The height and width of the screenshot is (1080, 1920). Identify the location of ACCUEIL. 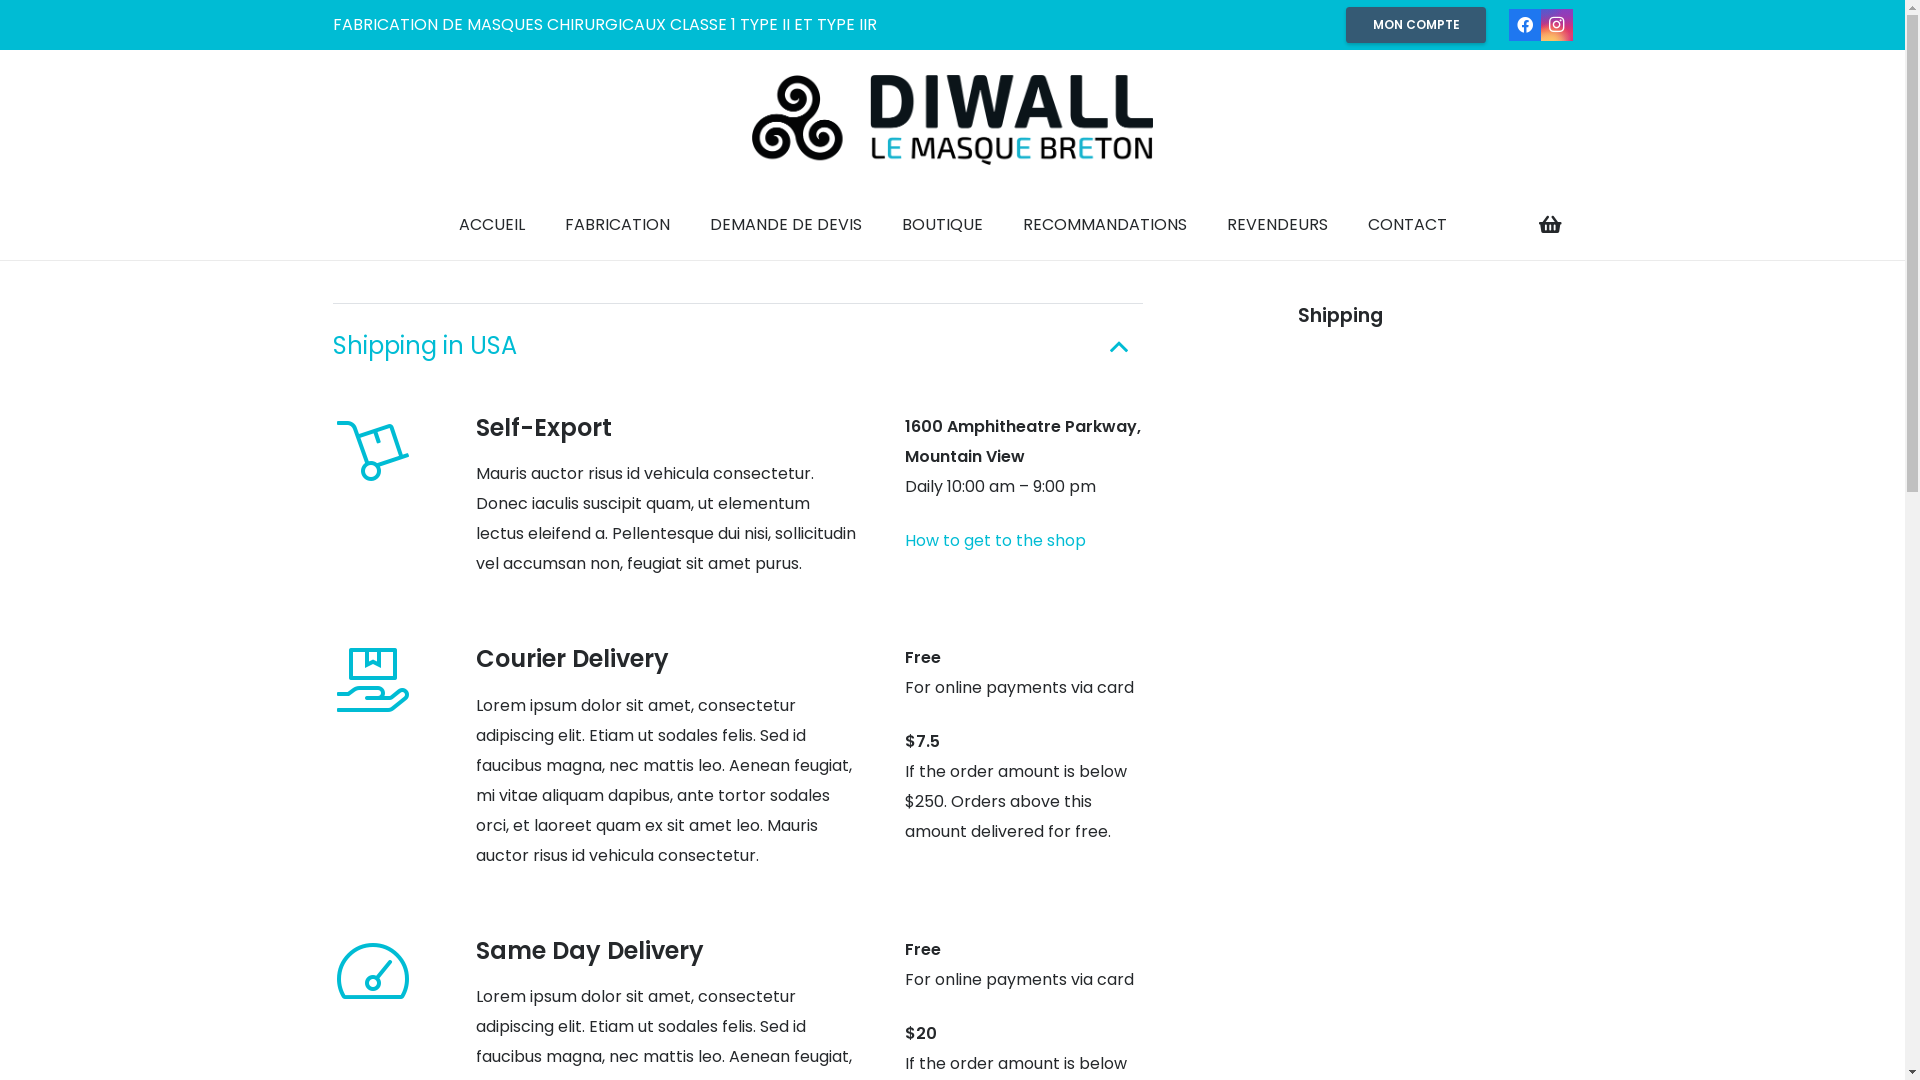
(491, 225).